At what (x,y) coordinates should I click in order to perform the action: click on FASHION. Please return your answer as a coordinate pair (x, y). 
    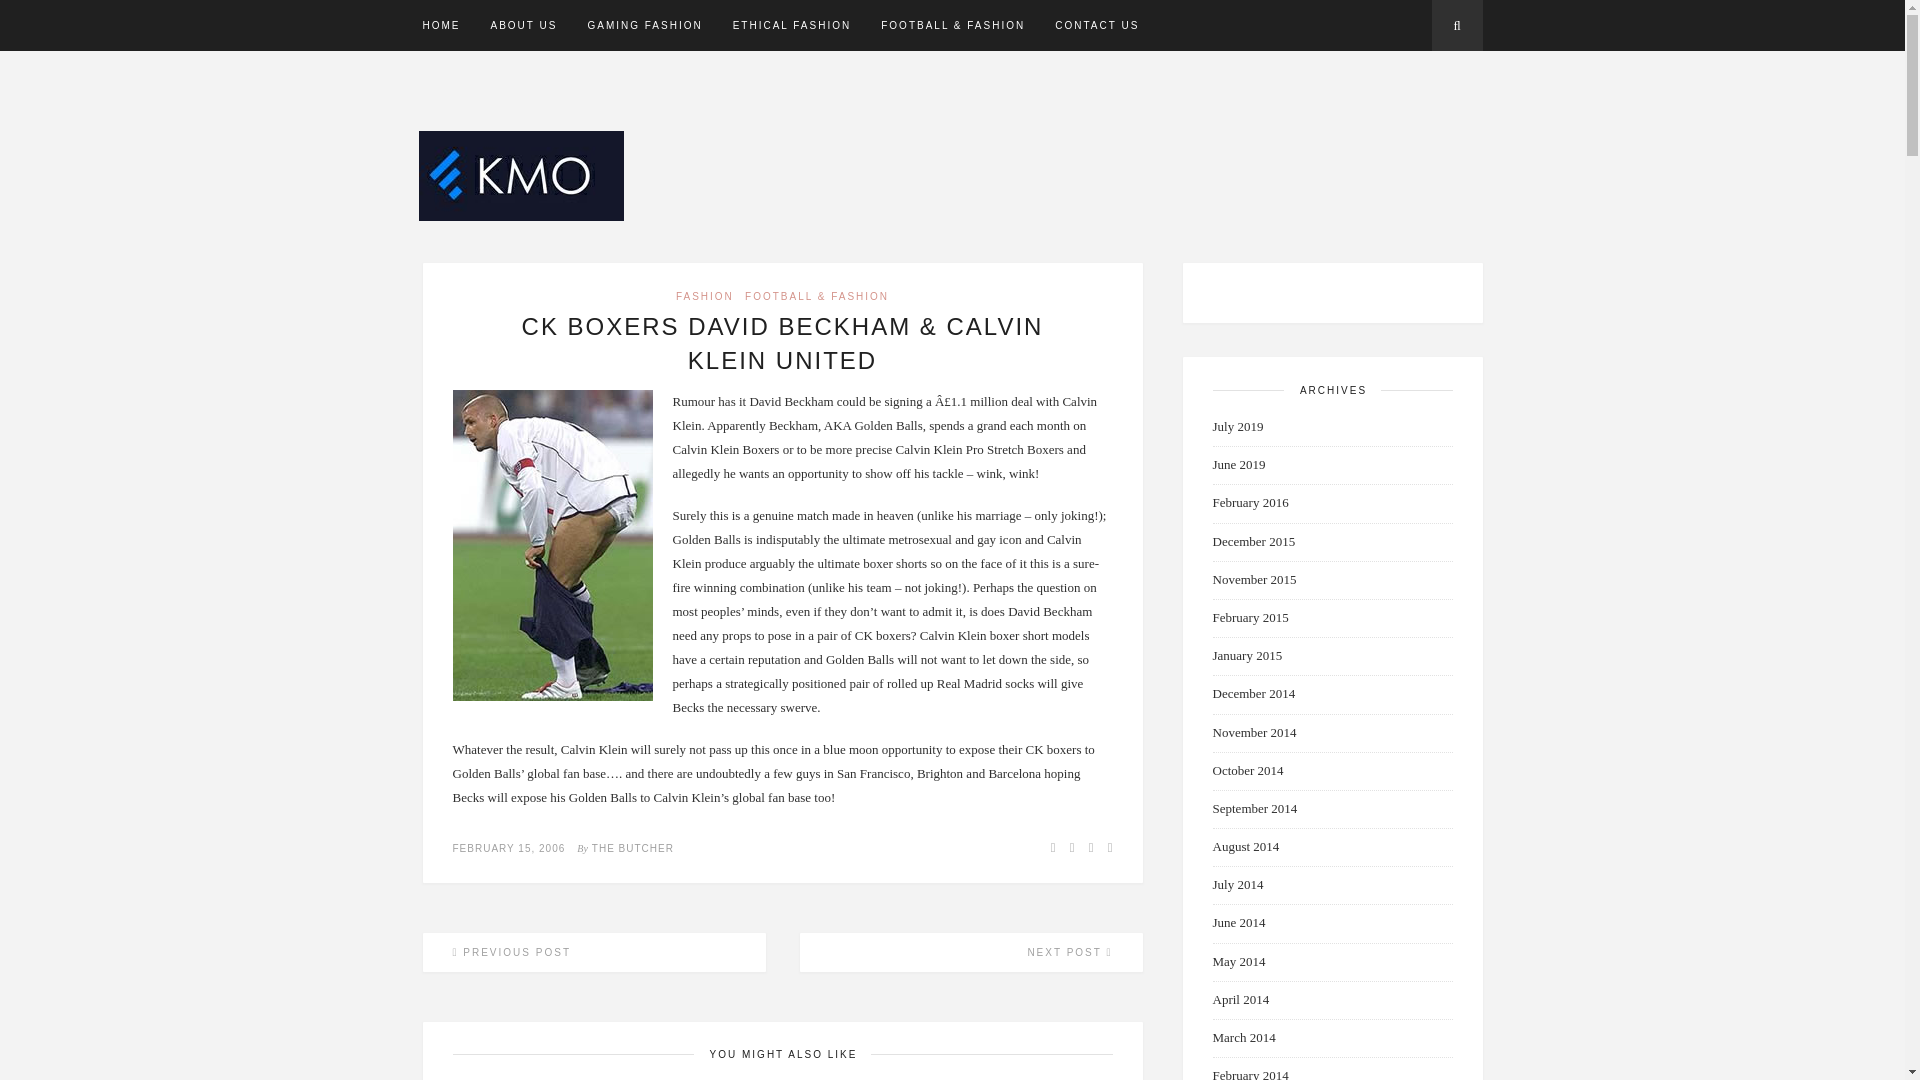
    Looking at the image, I should click on (704, 296).